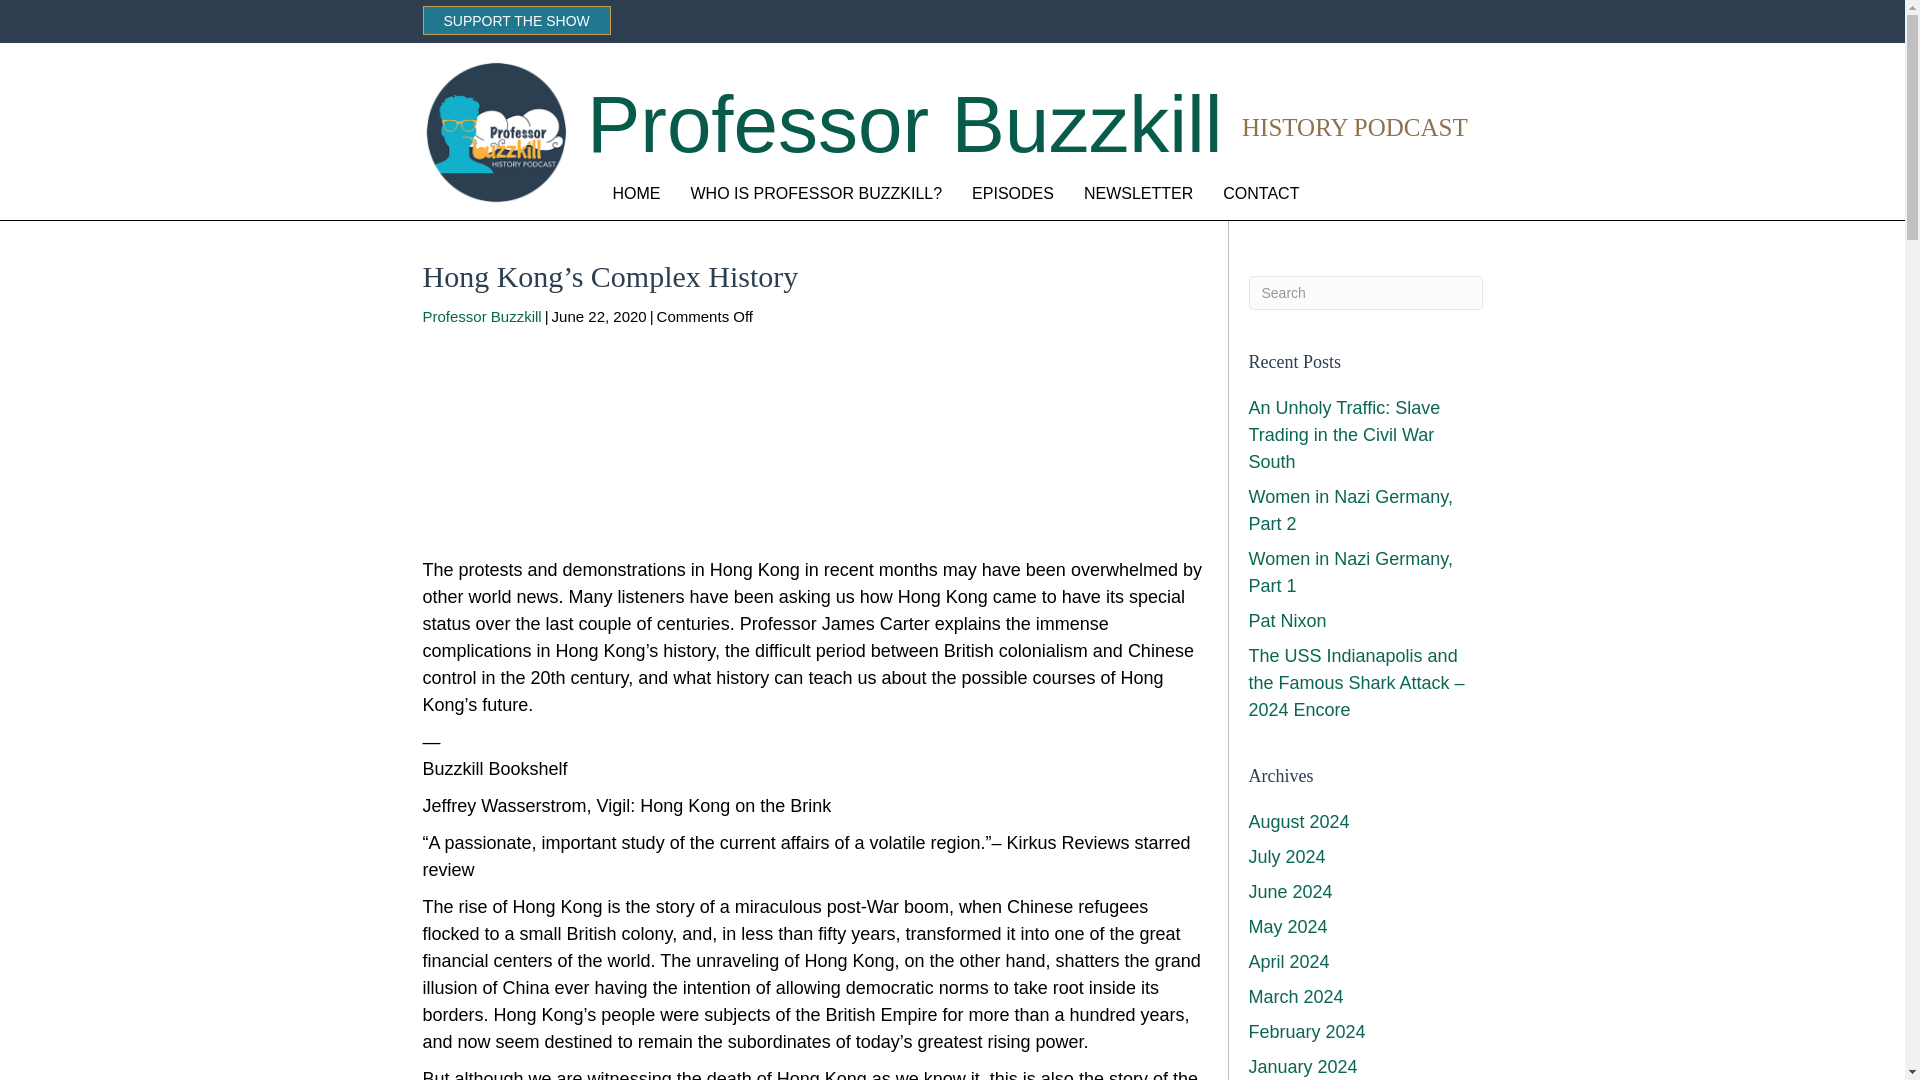 Image resolution: width=1920 pixels, height=1080 pixels. I want to click on Women in Nazi Germany, Part 2, so click(1350, 510).